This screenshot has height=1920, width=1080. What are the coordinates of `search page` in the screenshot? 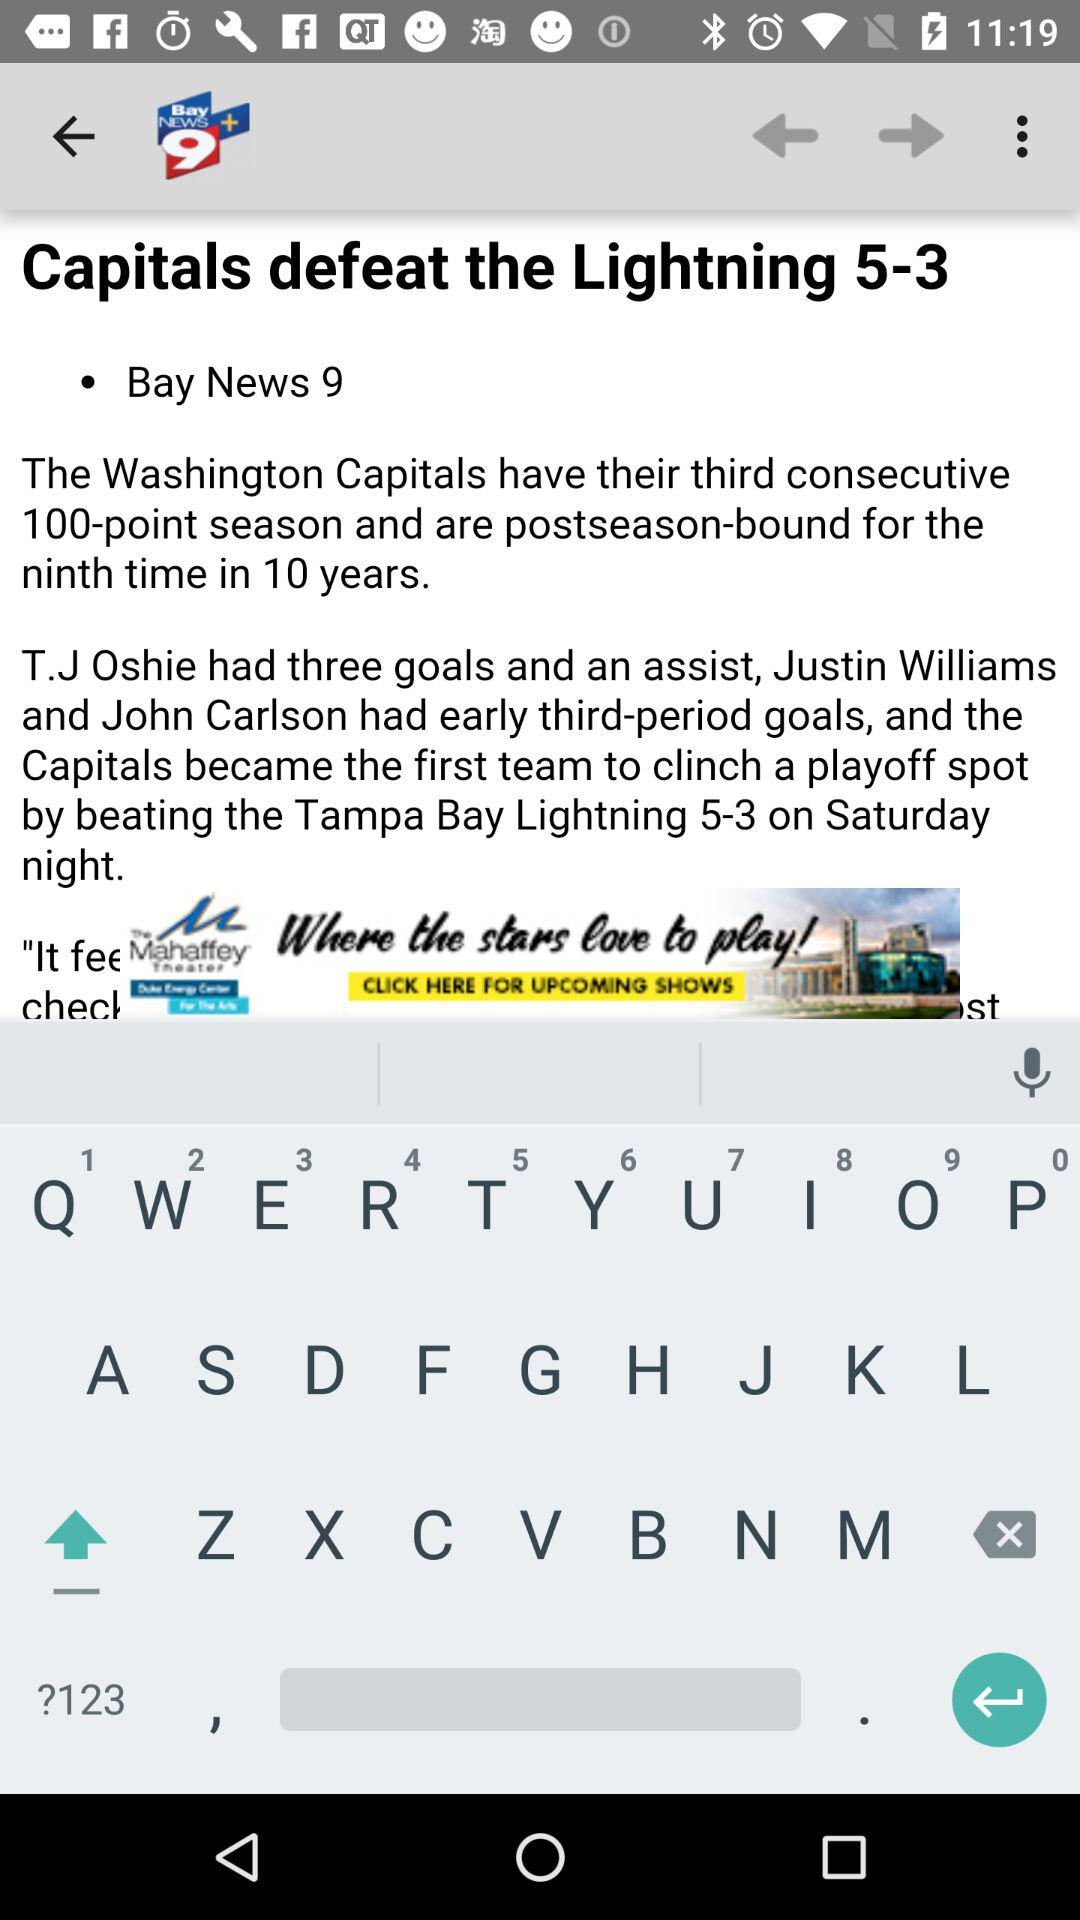 It's located at (540, 1002).